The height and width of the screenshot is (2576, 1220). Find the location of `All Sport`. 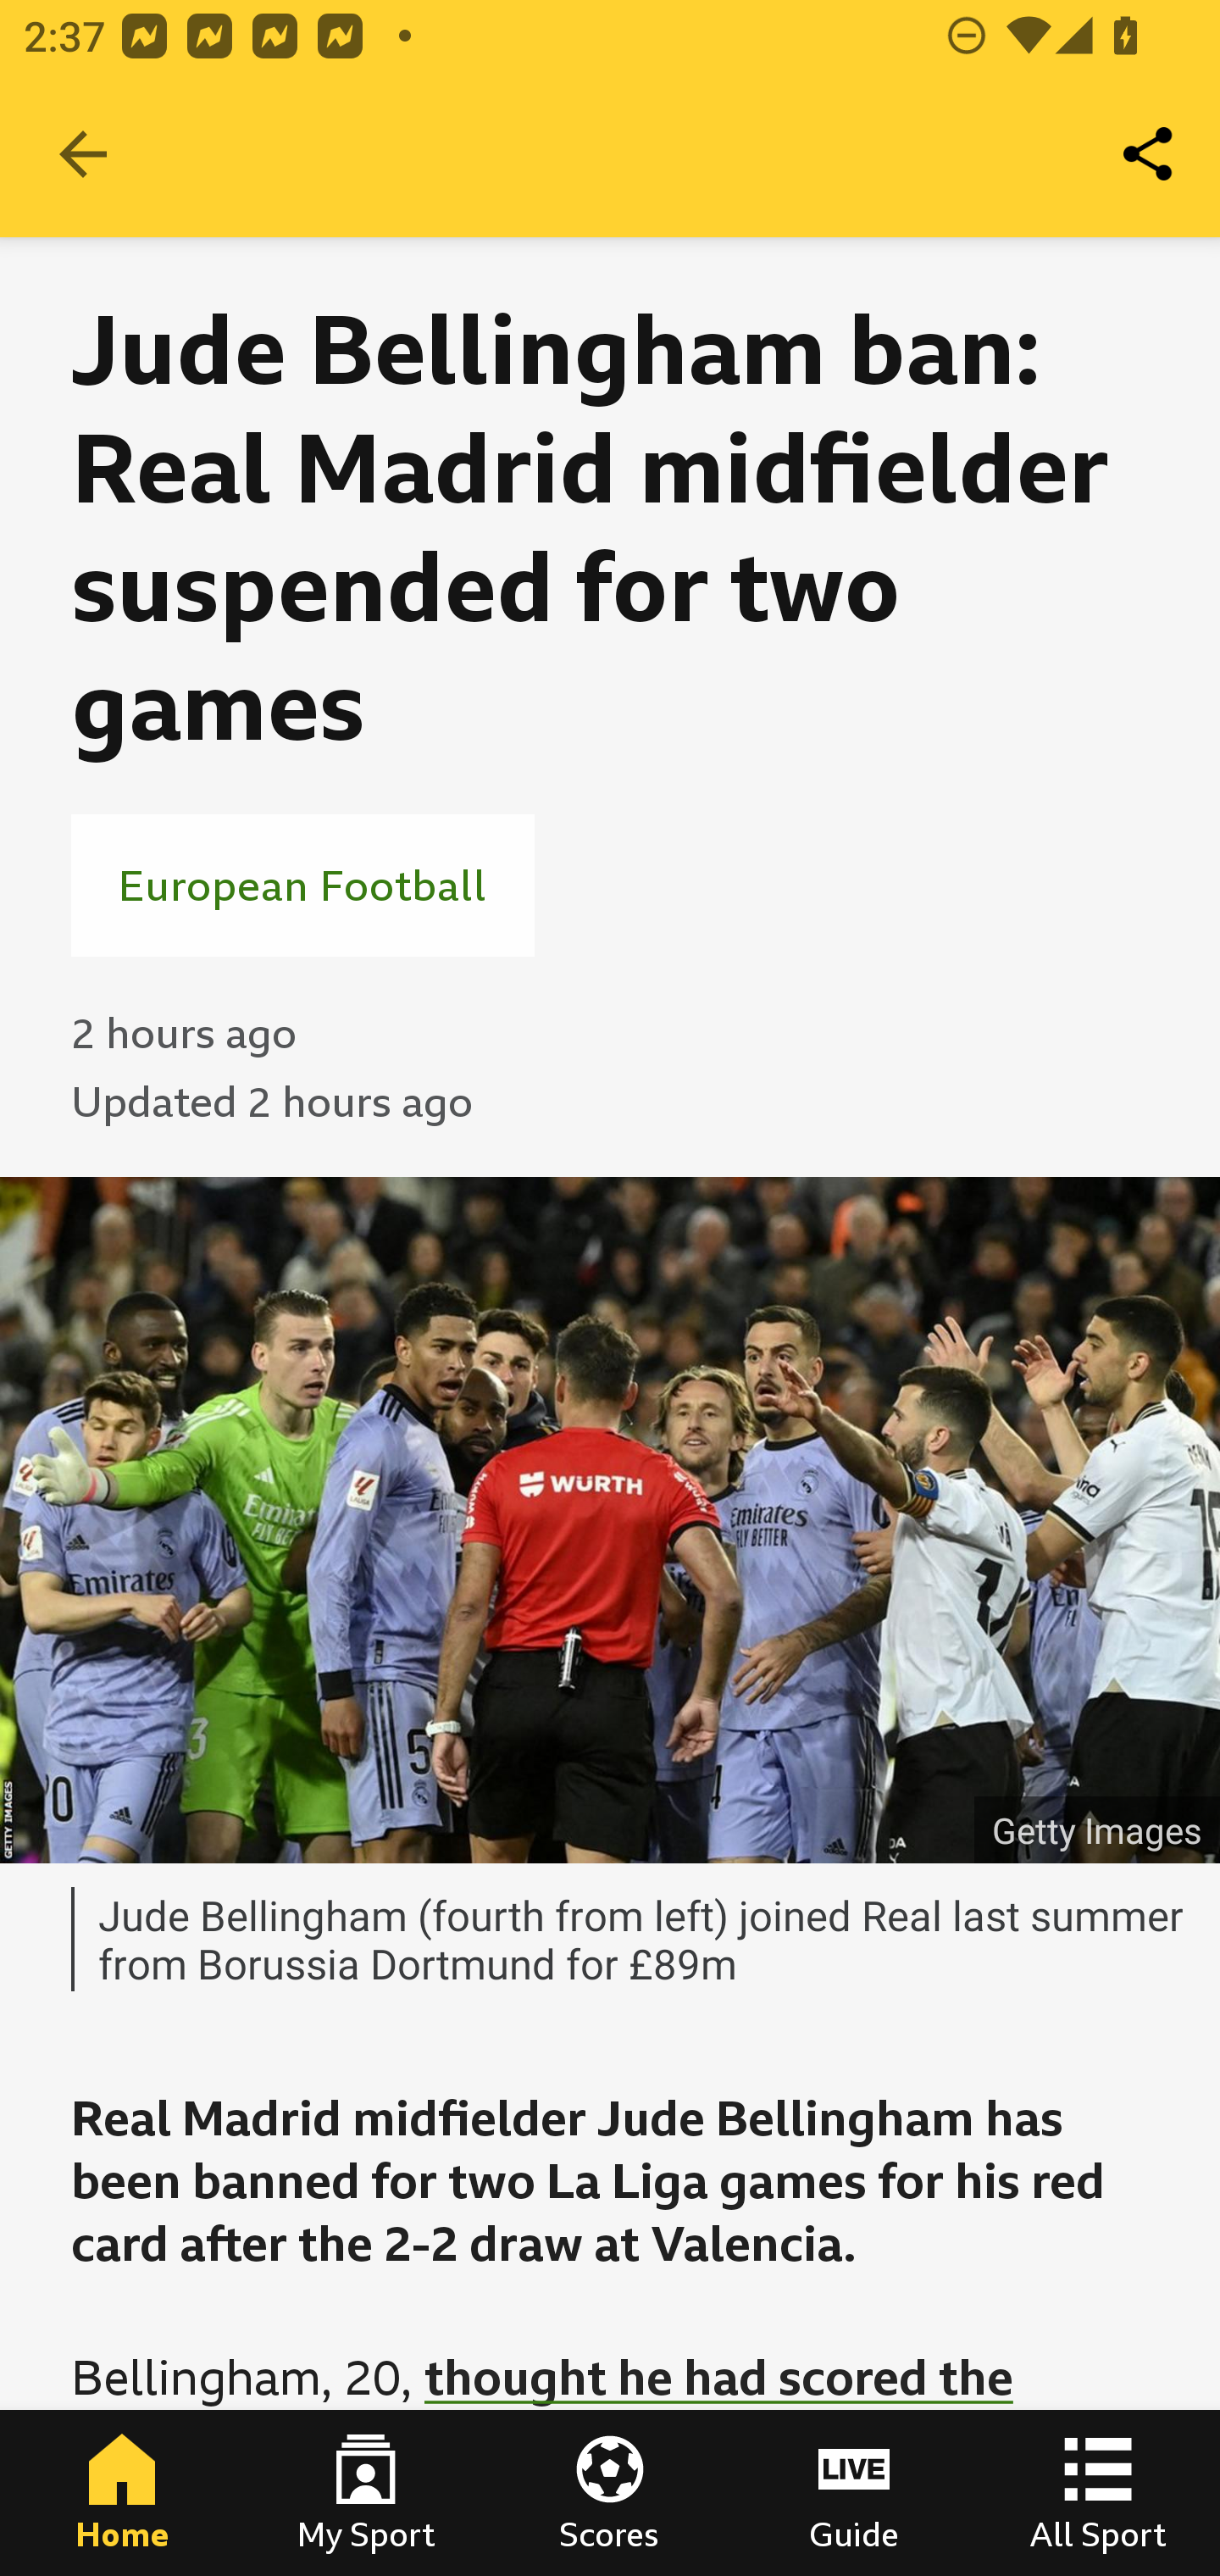

All Sport is located at coordinates (1098, 2493).